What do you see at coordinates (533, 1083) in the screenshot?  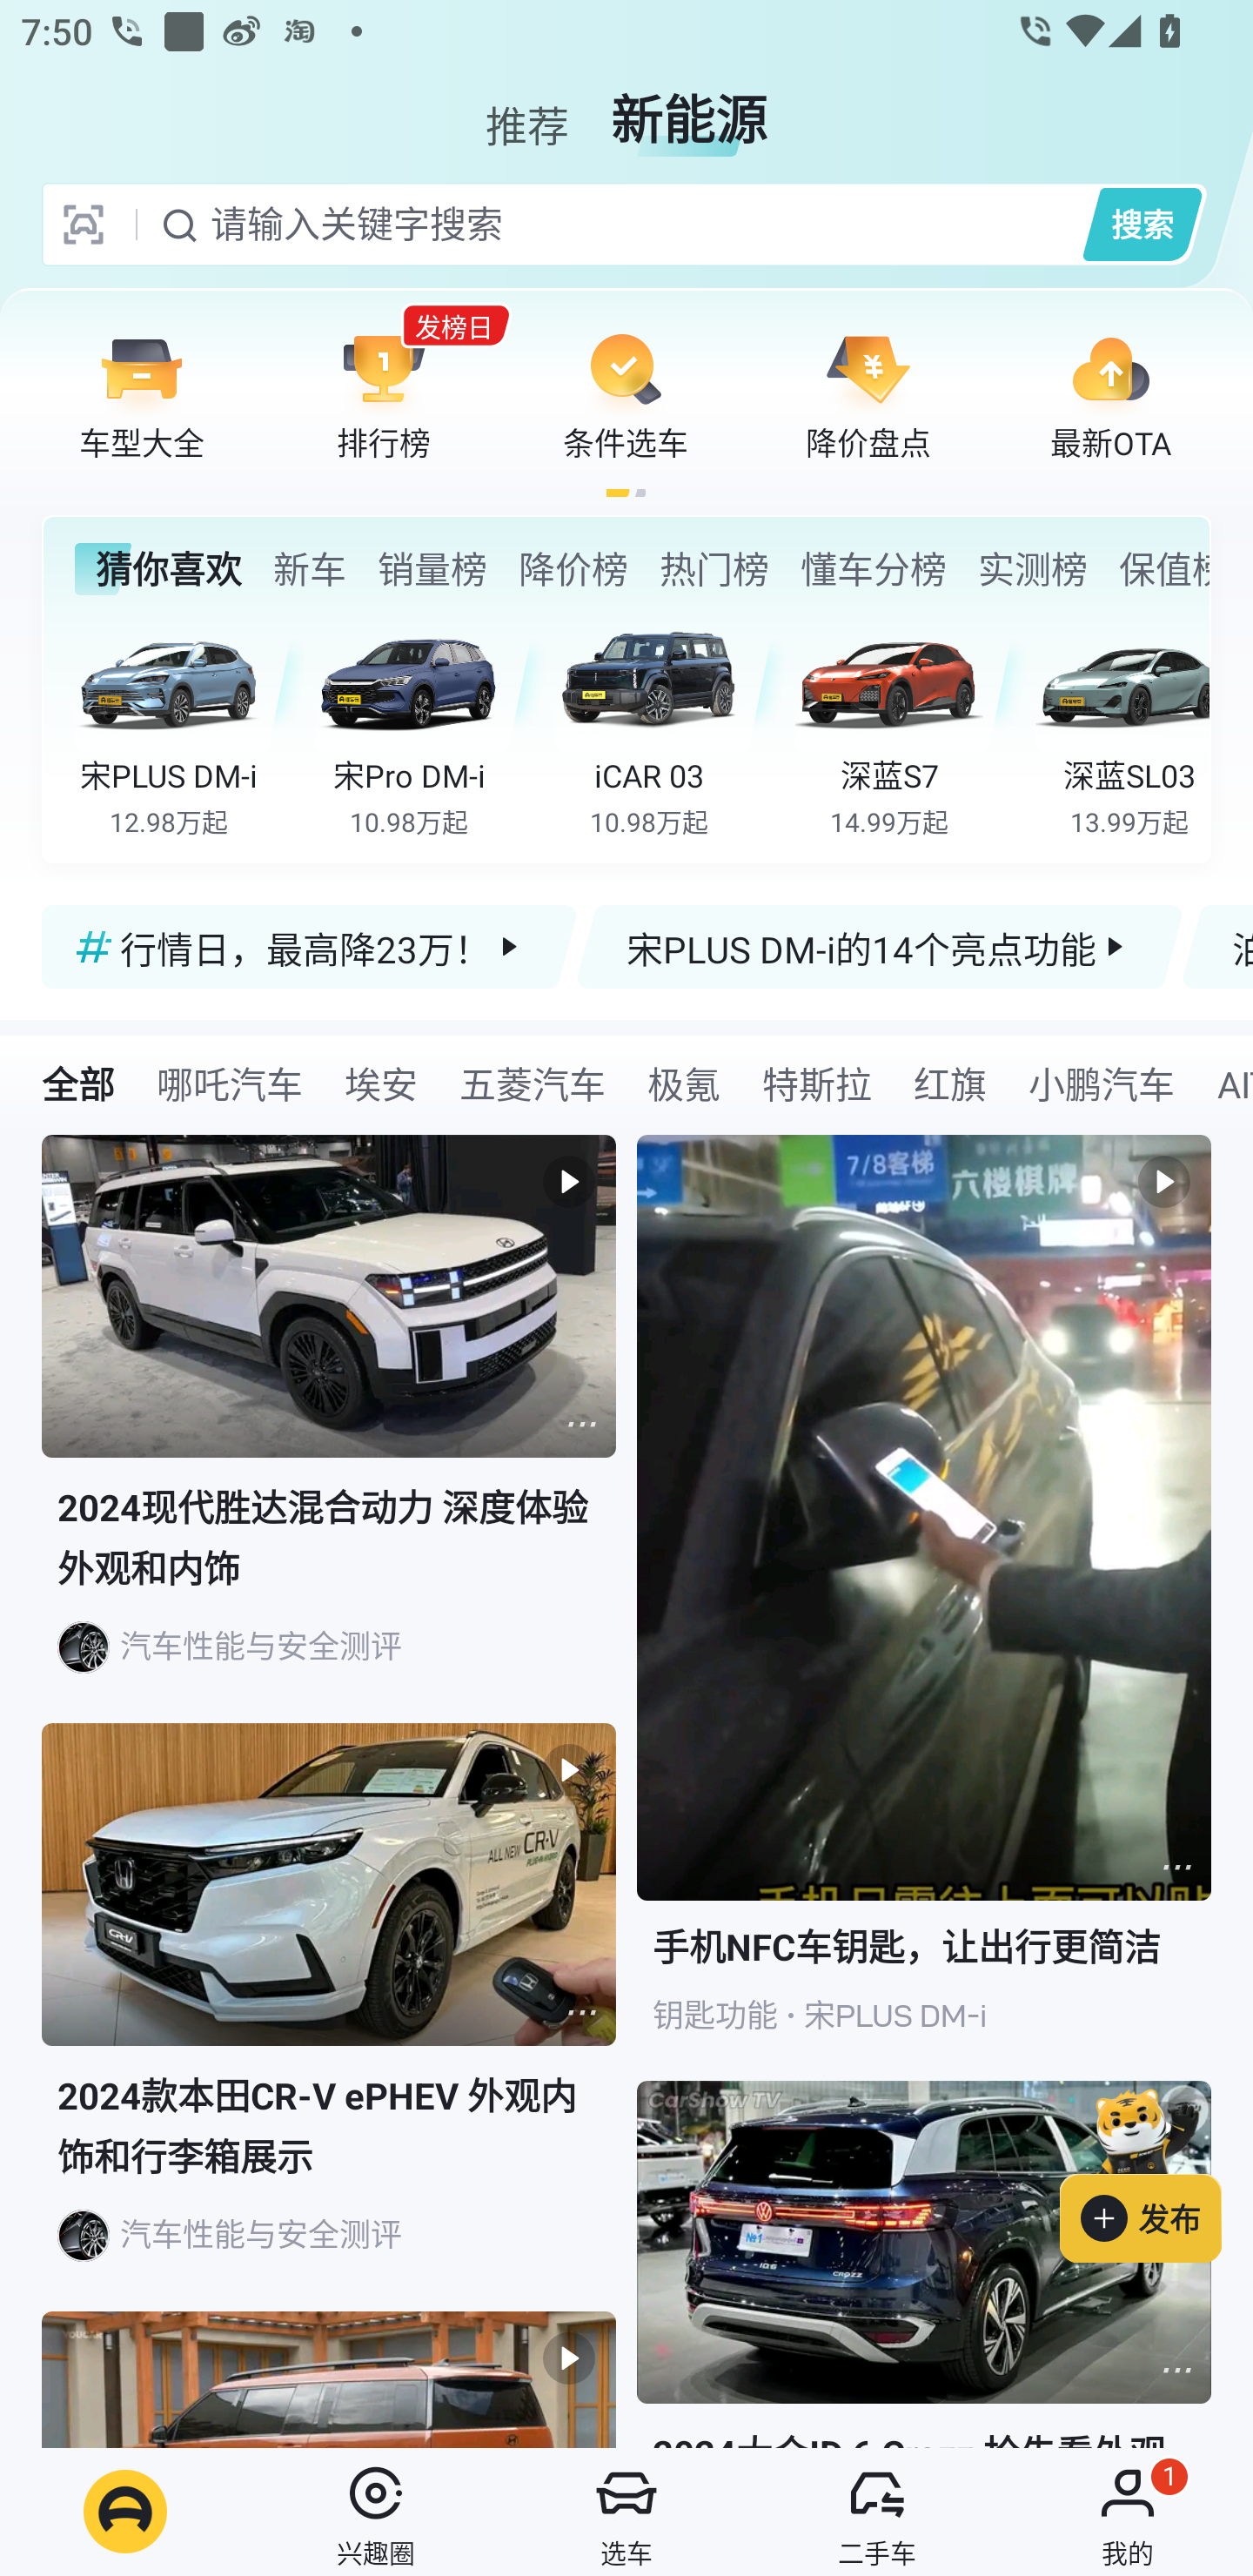 I see `五菱汽车` at bounding box center [533, 1083].